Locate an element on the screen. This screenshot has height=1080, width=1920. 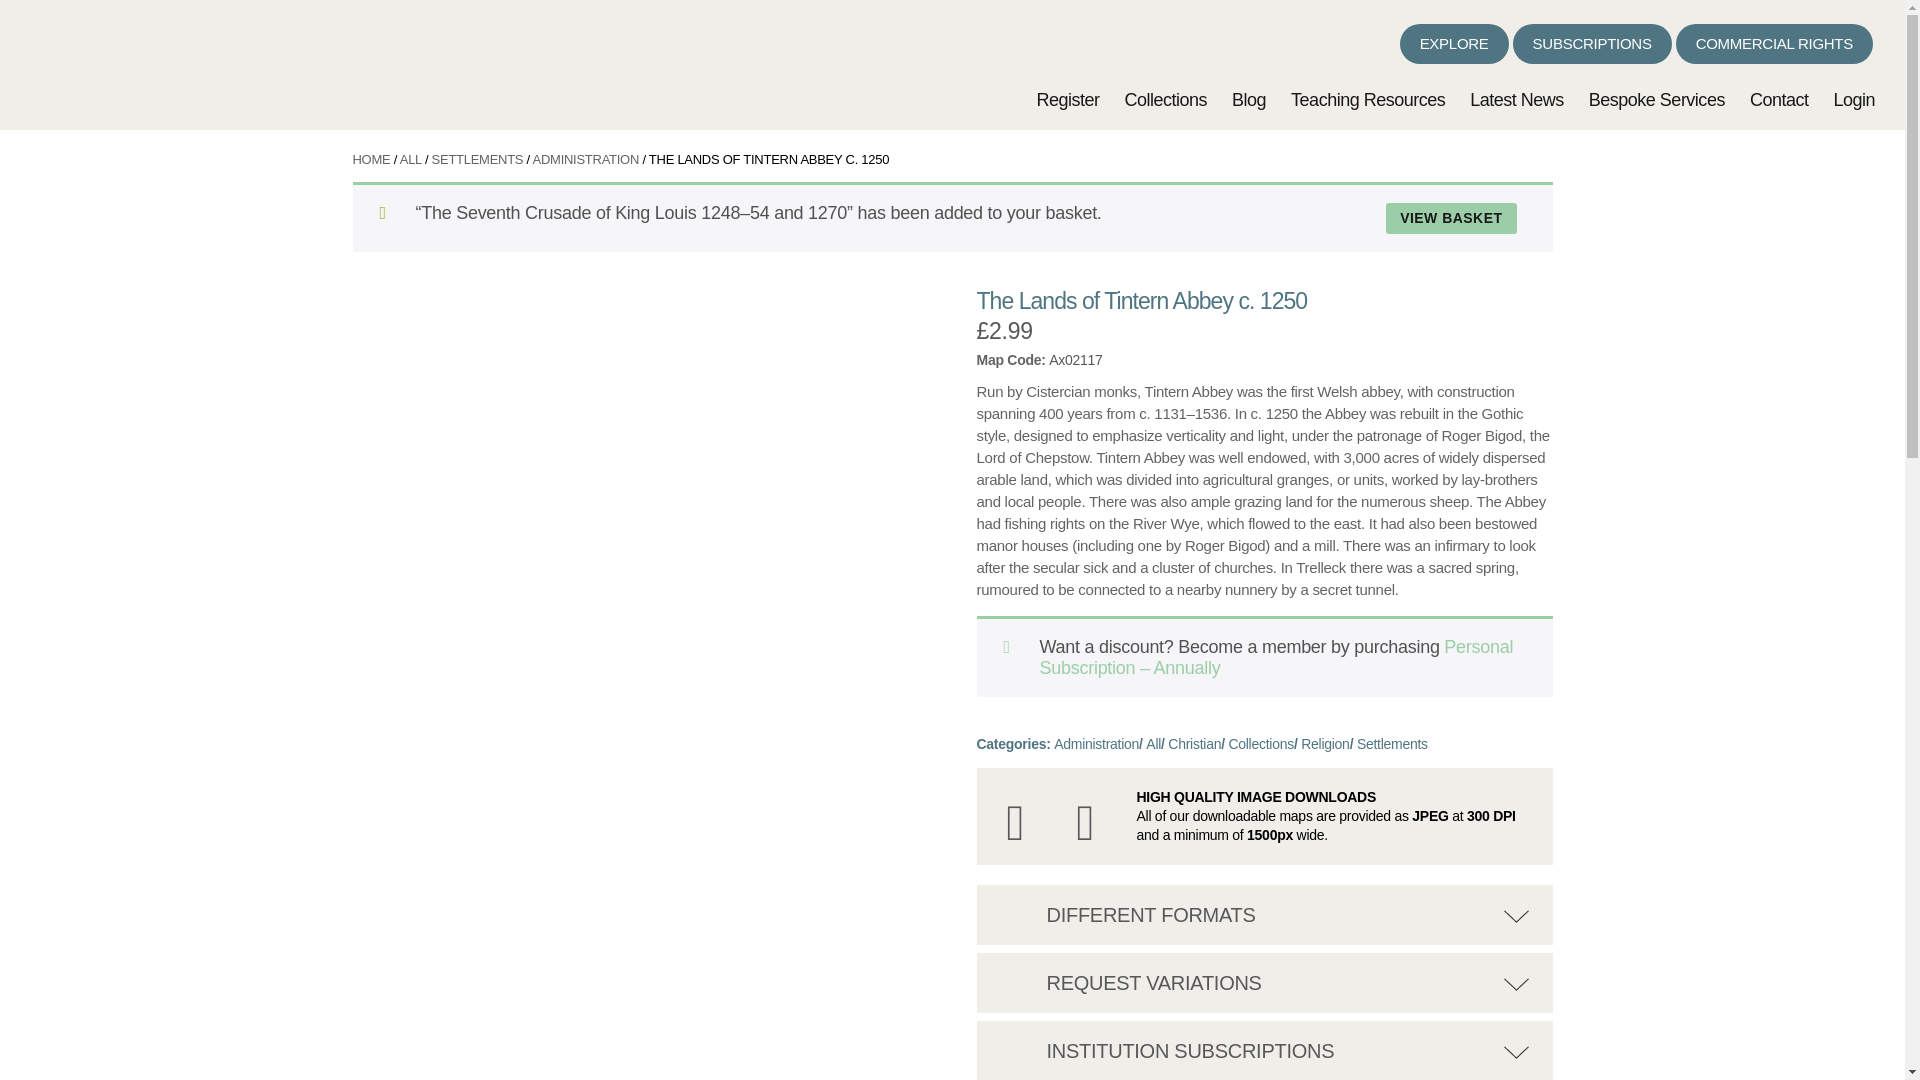
Christian is located at coordinates (1194, 743).